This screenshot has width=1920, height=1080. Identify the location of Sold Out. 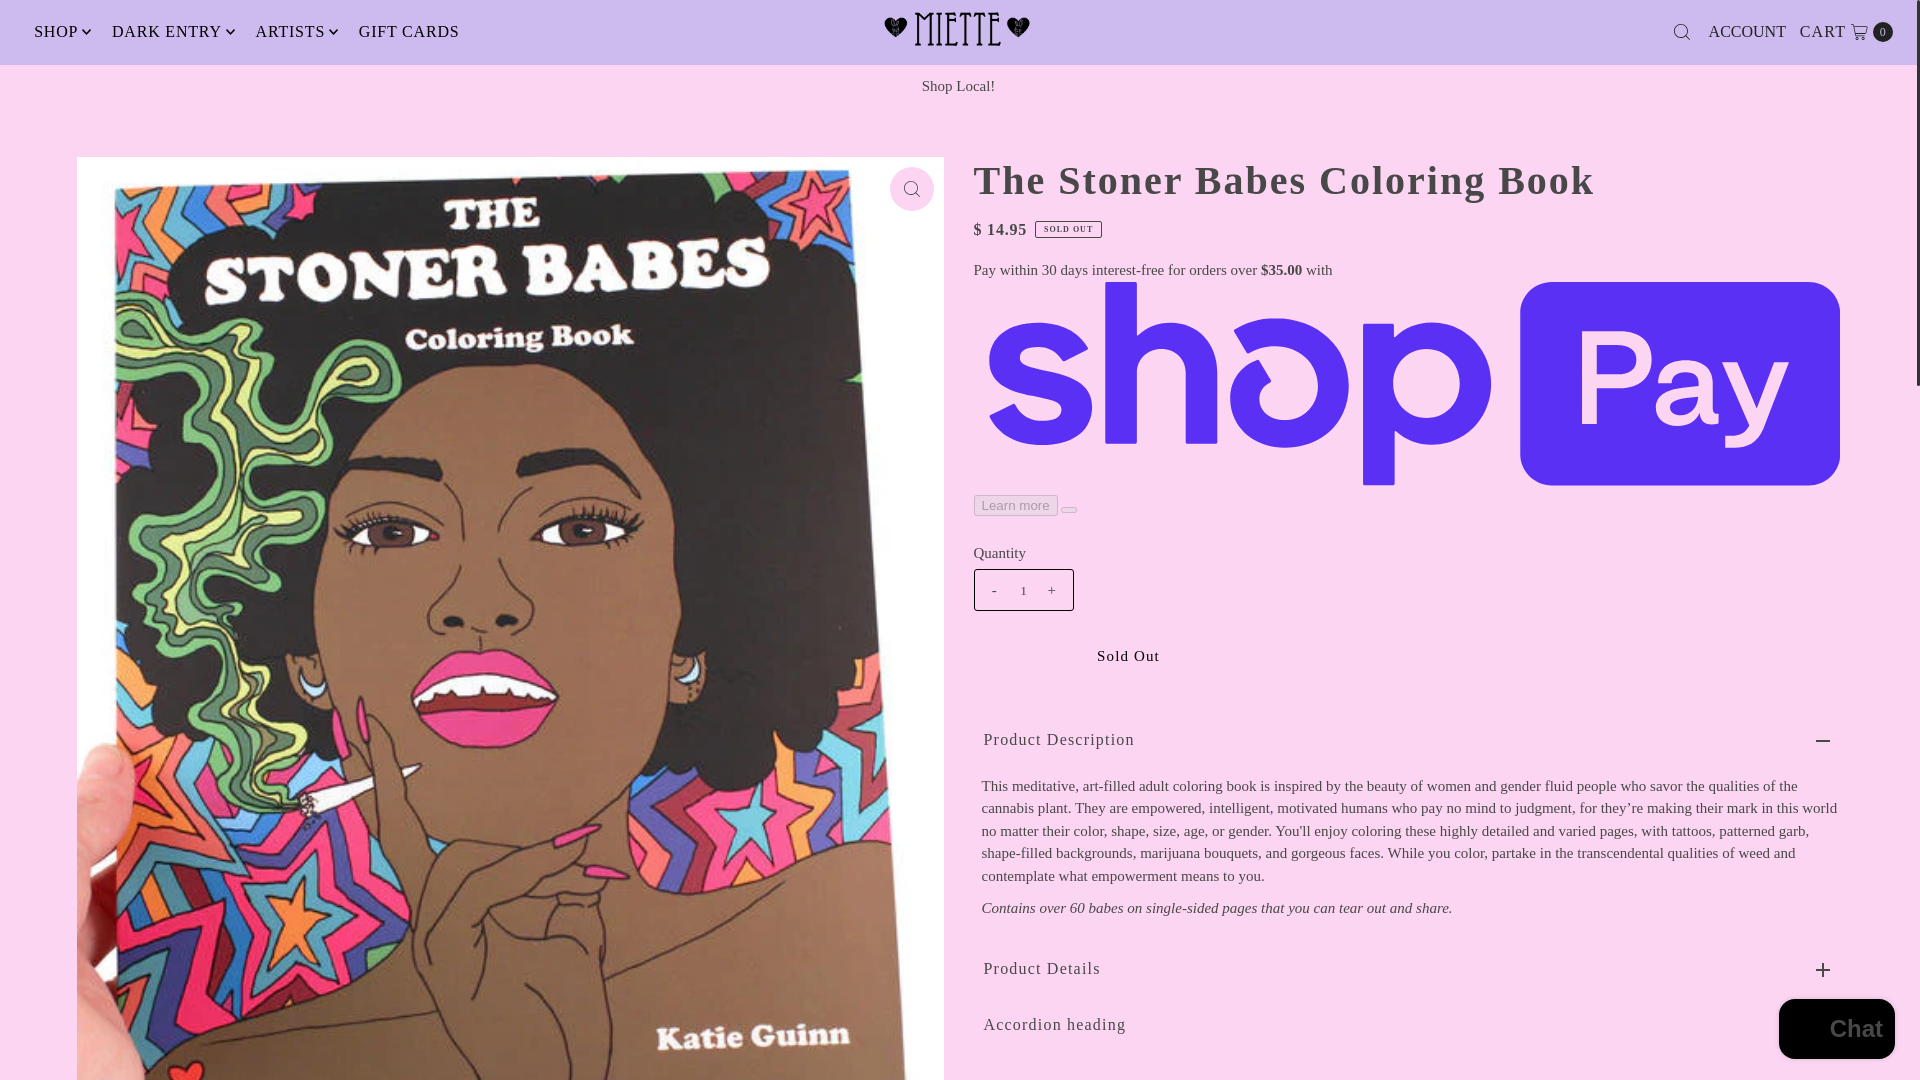
(1128, 656).